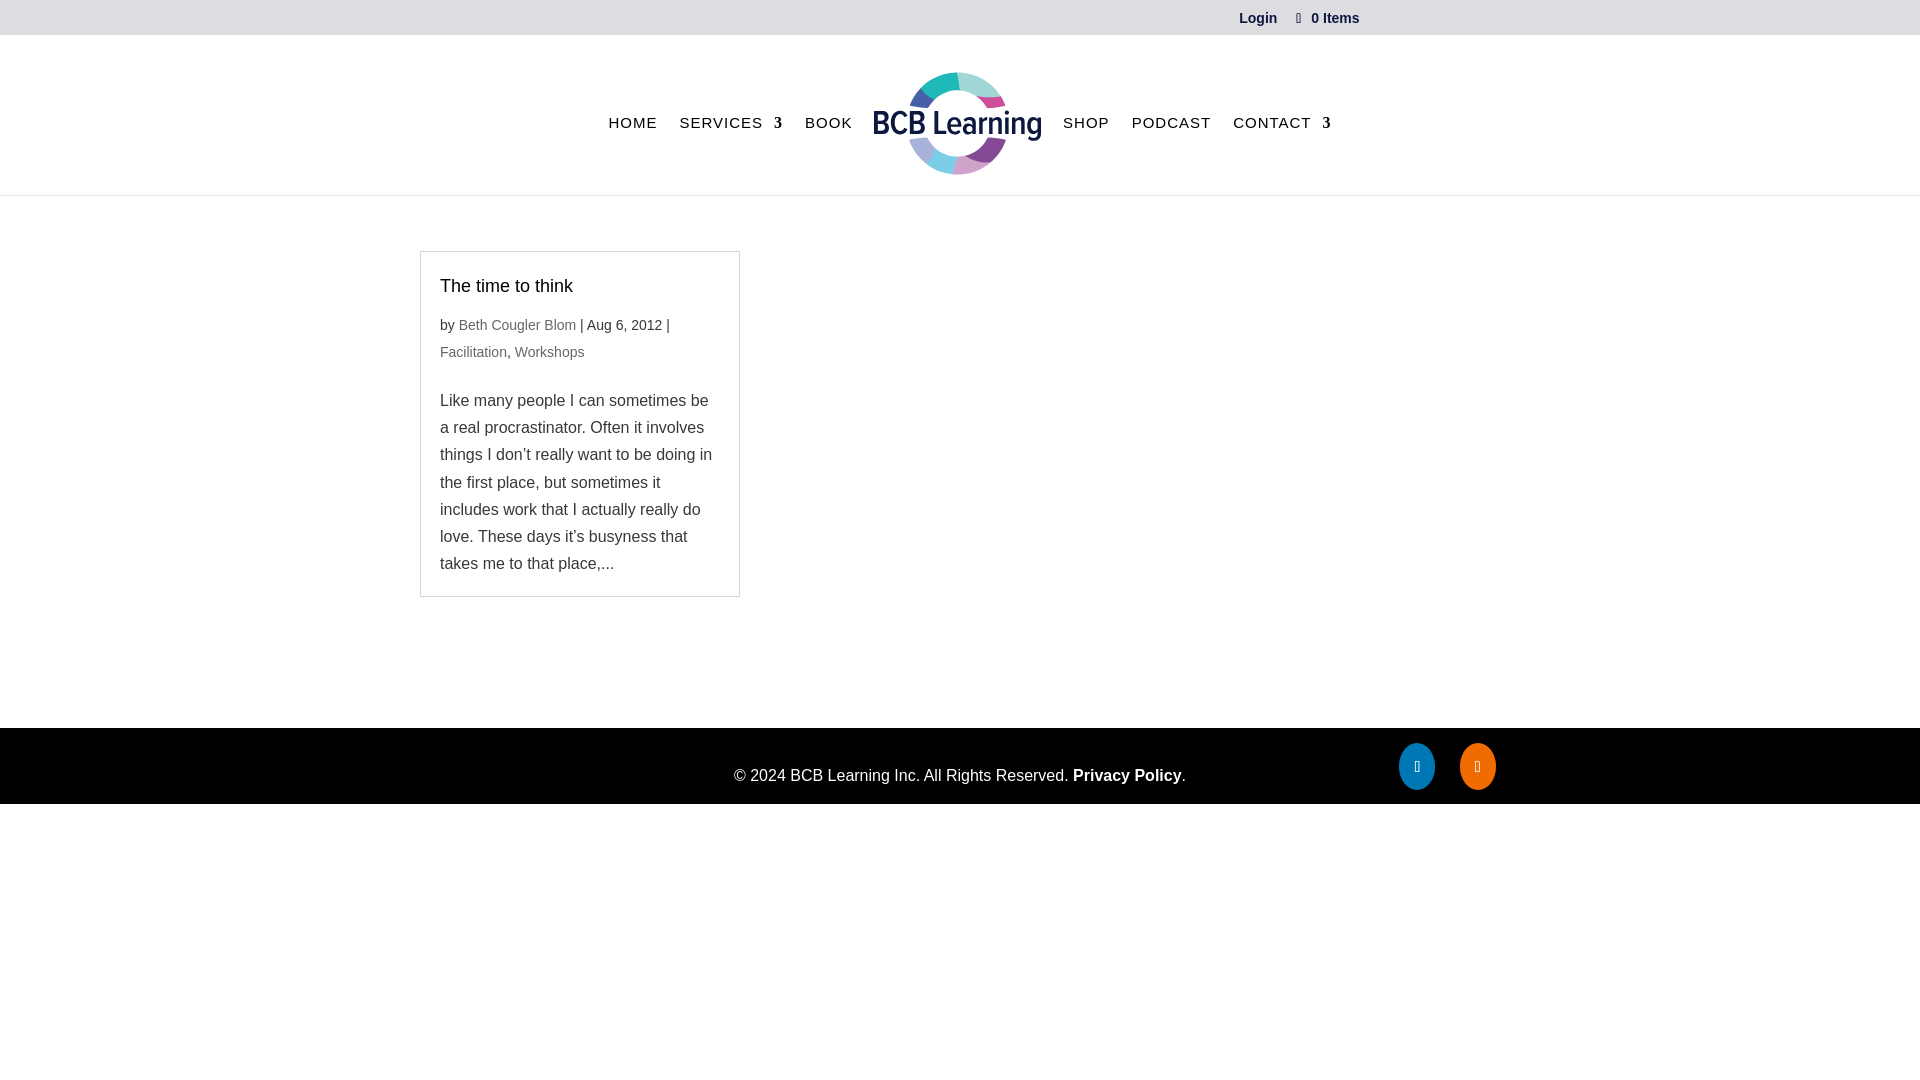 The height and width of the screenshot is (1080, 1920). I want to click on Beth Cougler Blom, so click(518, 324).